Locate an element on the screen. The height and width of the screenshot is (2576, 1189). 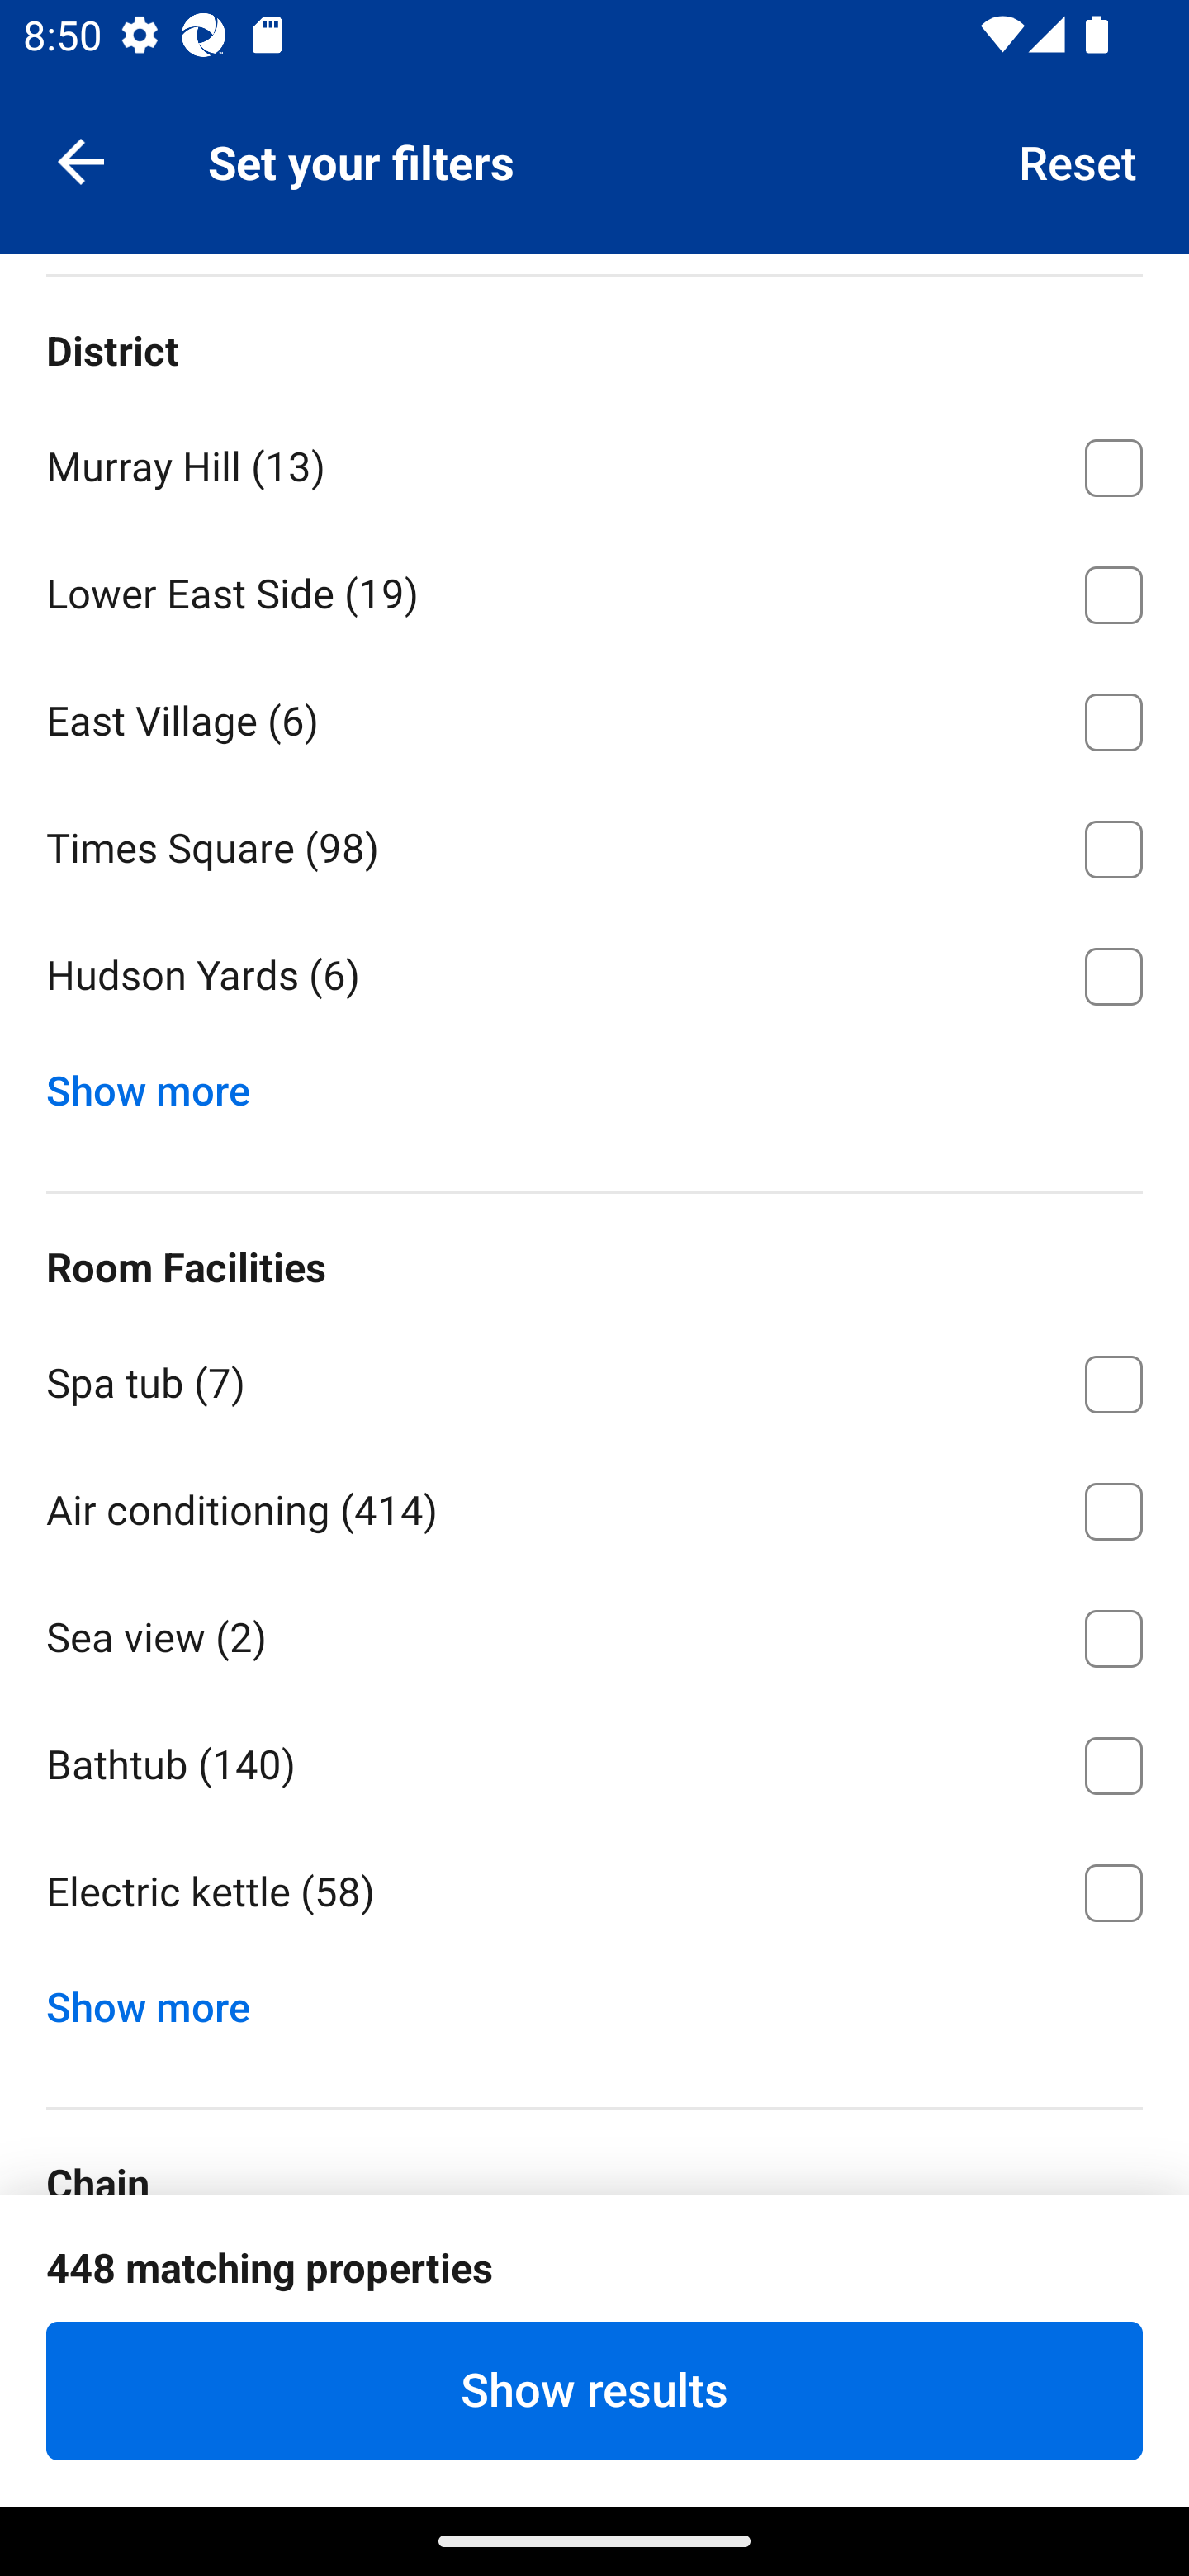
Bathtub ⁦(140) is located at coordinates (594, 1760).